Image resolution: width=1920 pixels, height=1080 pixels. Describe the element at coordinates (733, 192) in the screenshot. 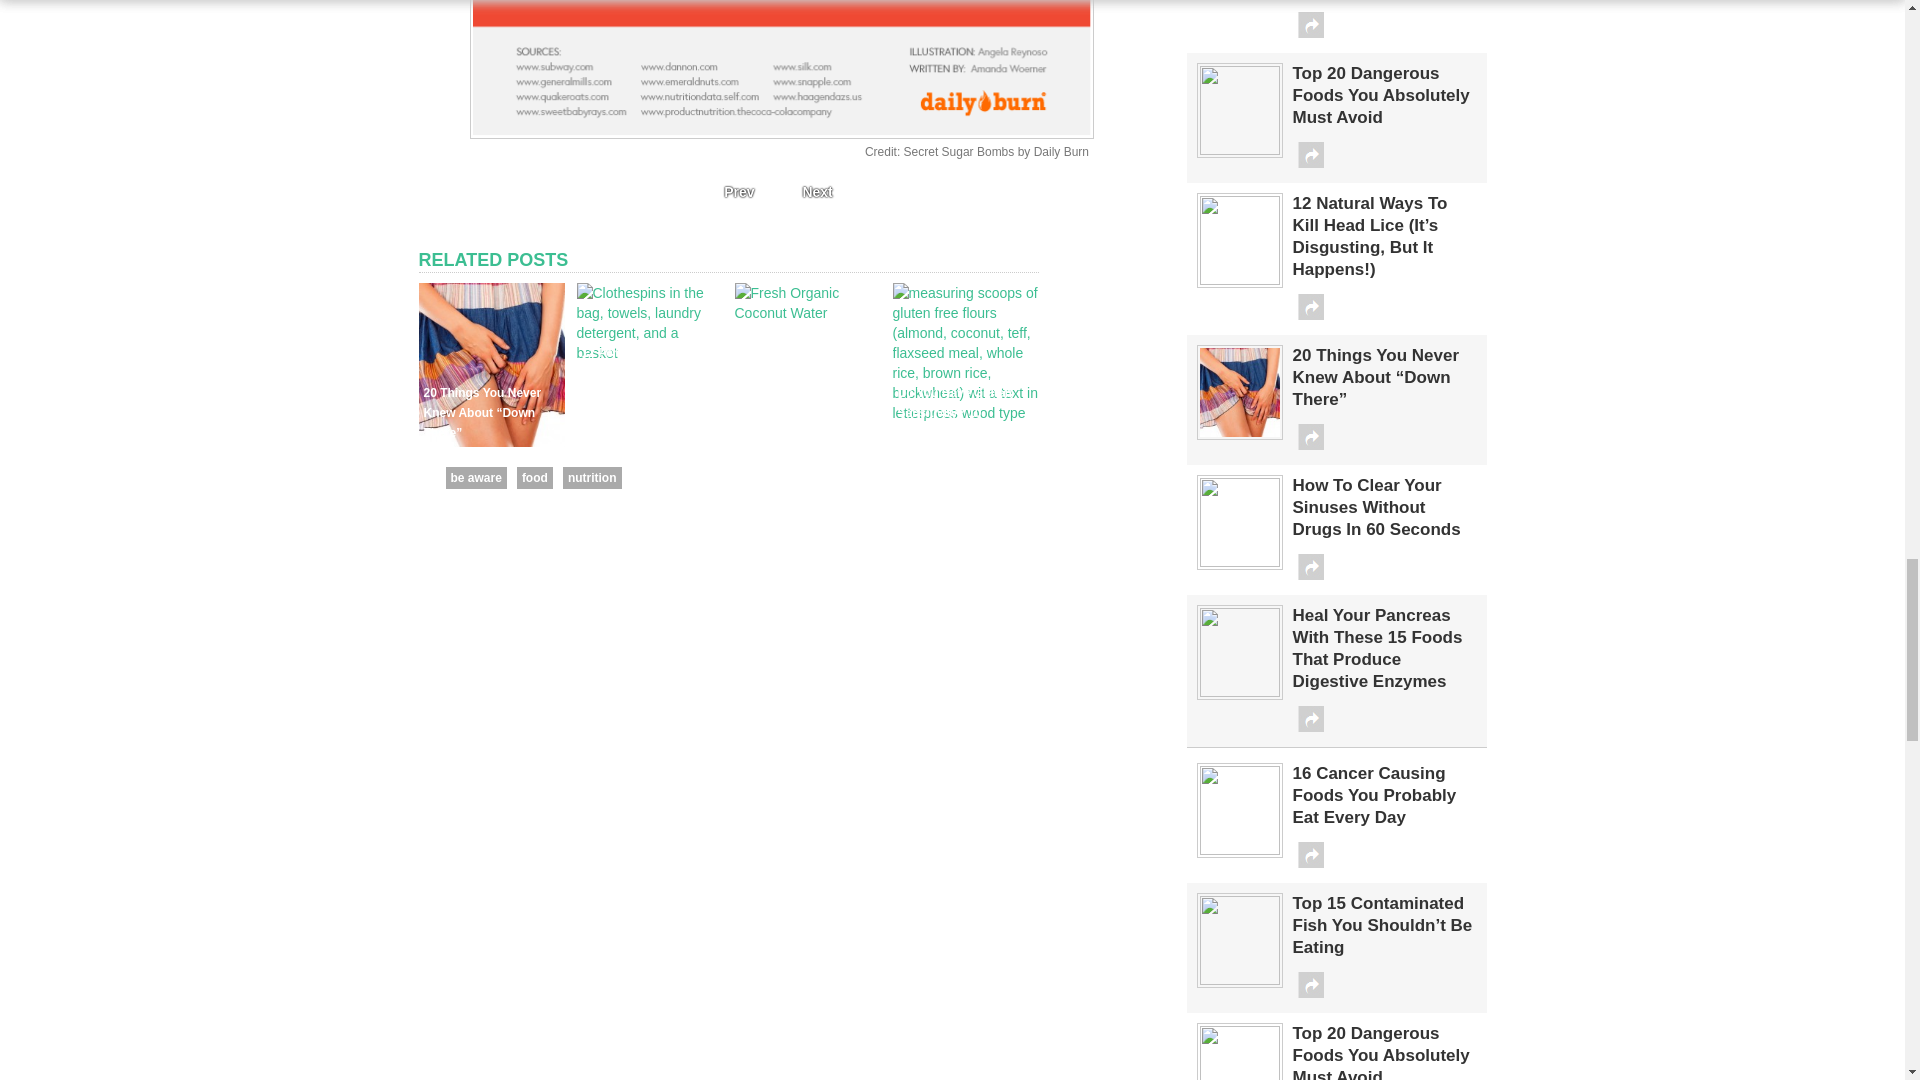

I see `Prev` at that location.